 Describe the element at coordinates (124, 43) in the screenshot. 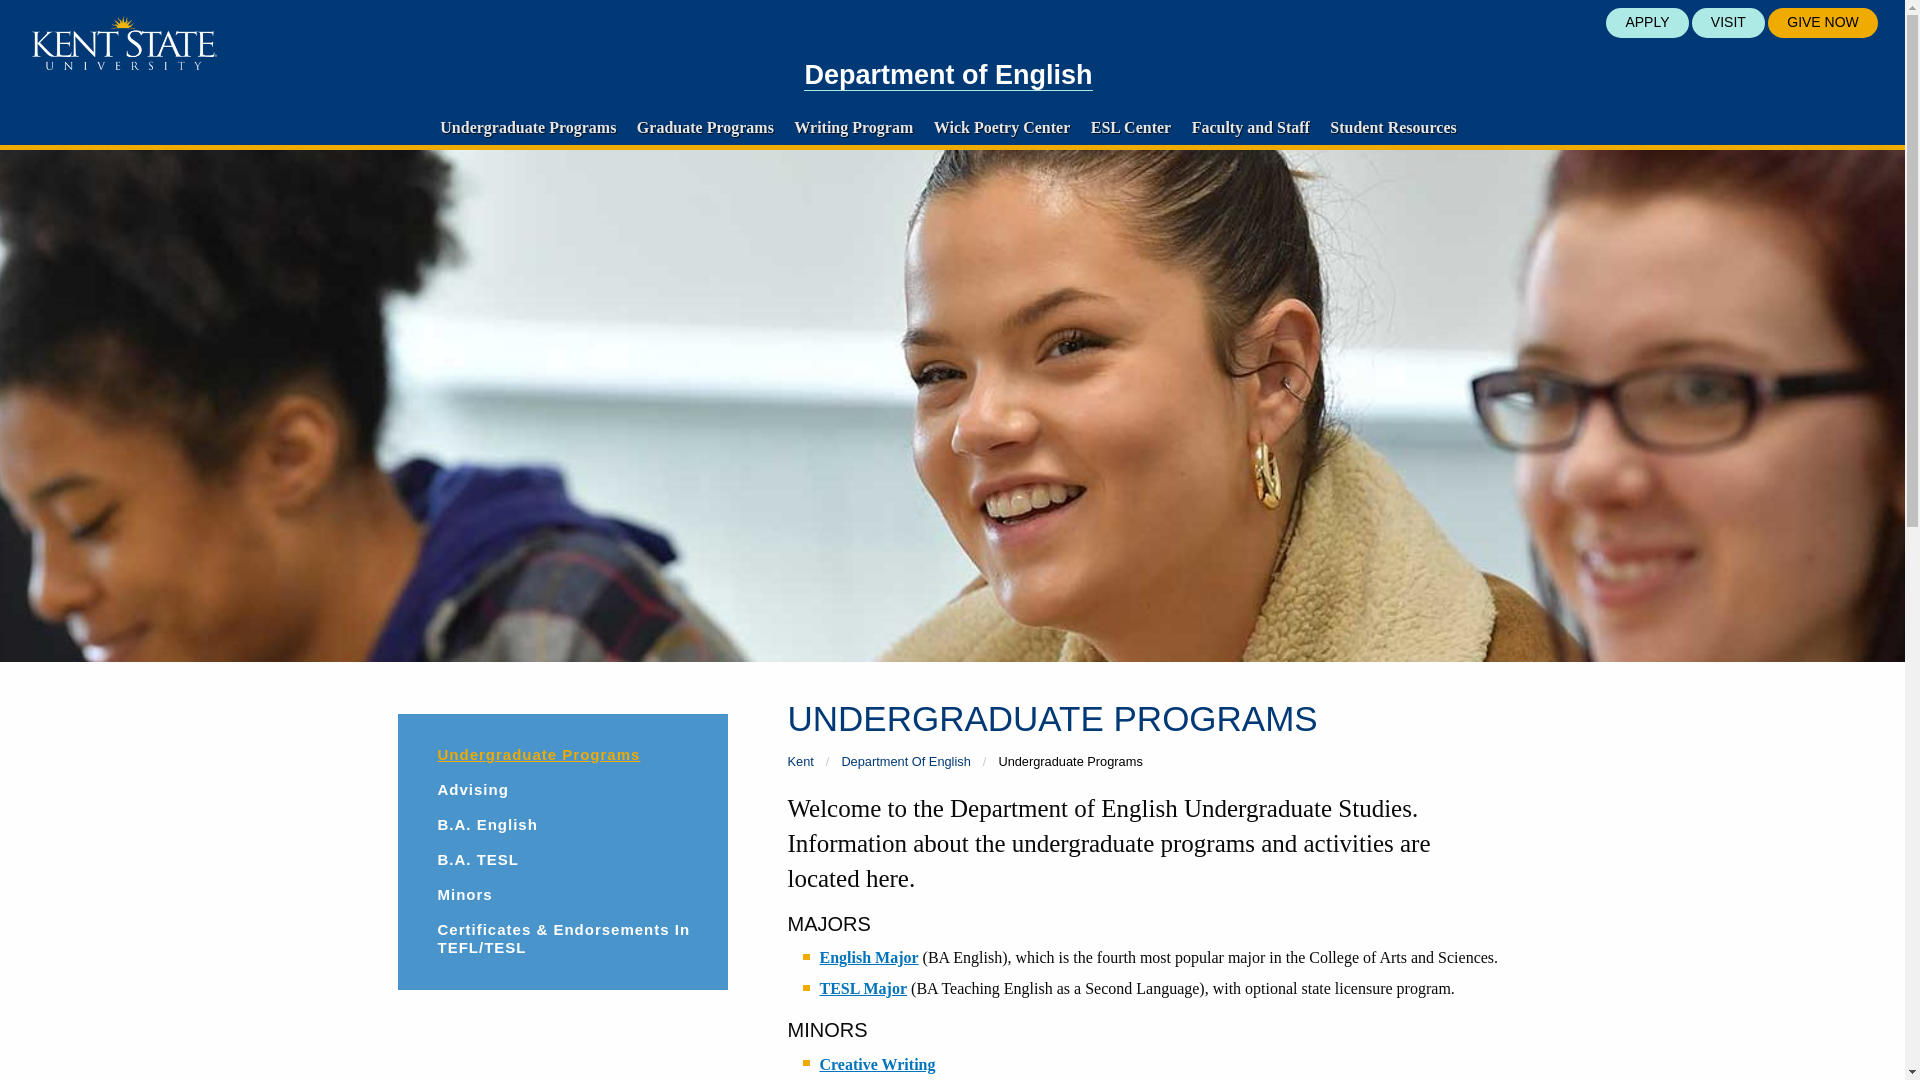

I see `Kent State University logo` at that location.